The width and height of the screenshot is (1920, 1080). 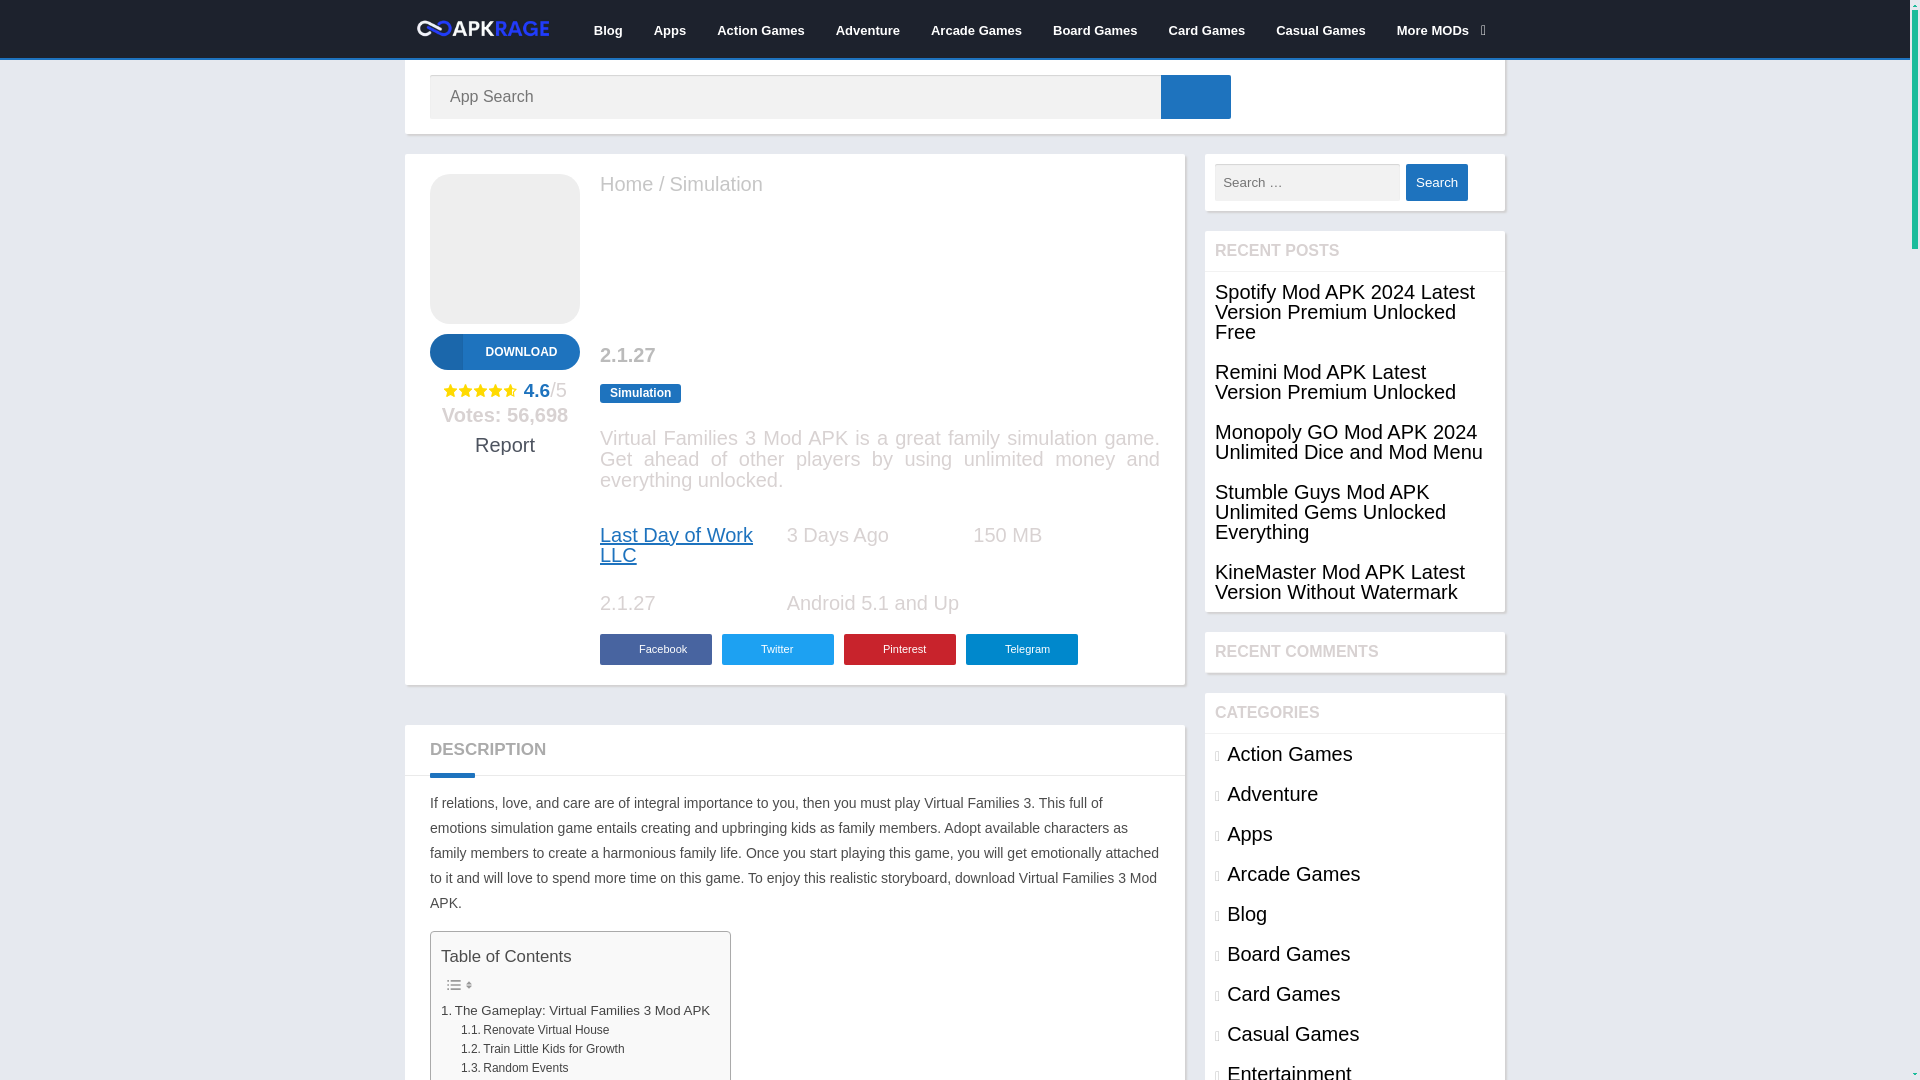 I want to click on Home, so click(x=626, y=184).